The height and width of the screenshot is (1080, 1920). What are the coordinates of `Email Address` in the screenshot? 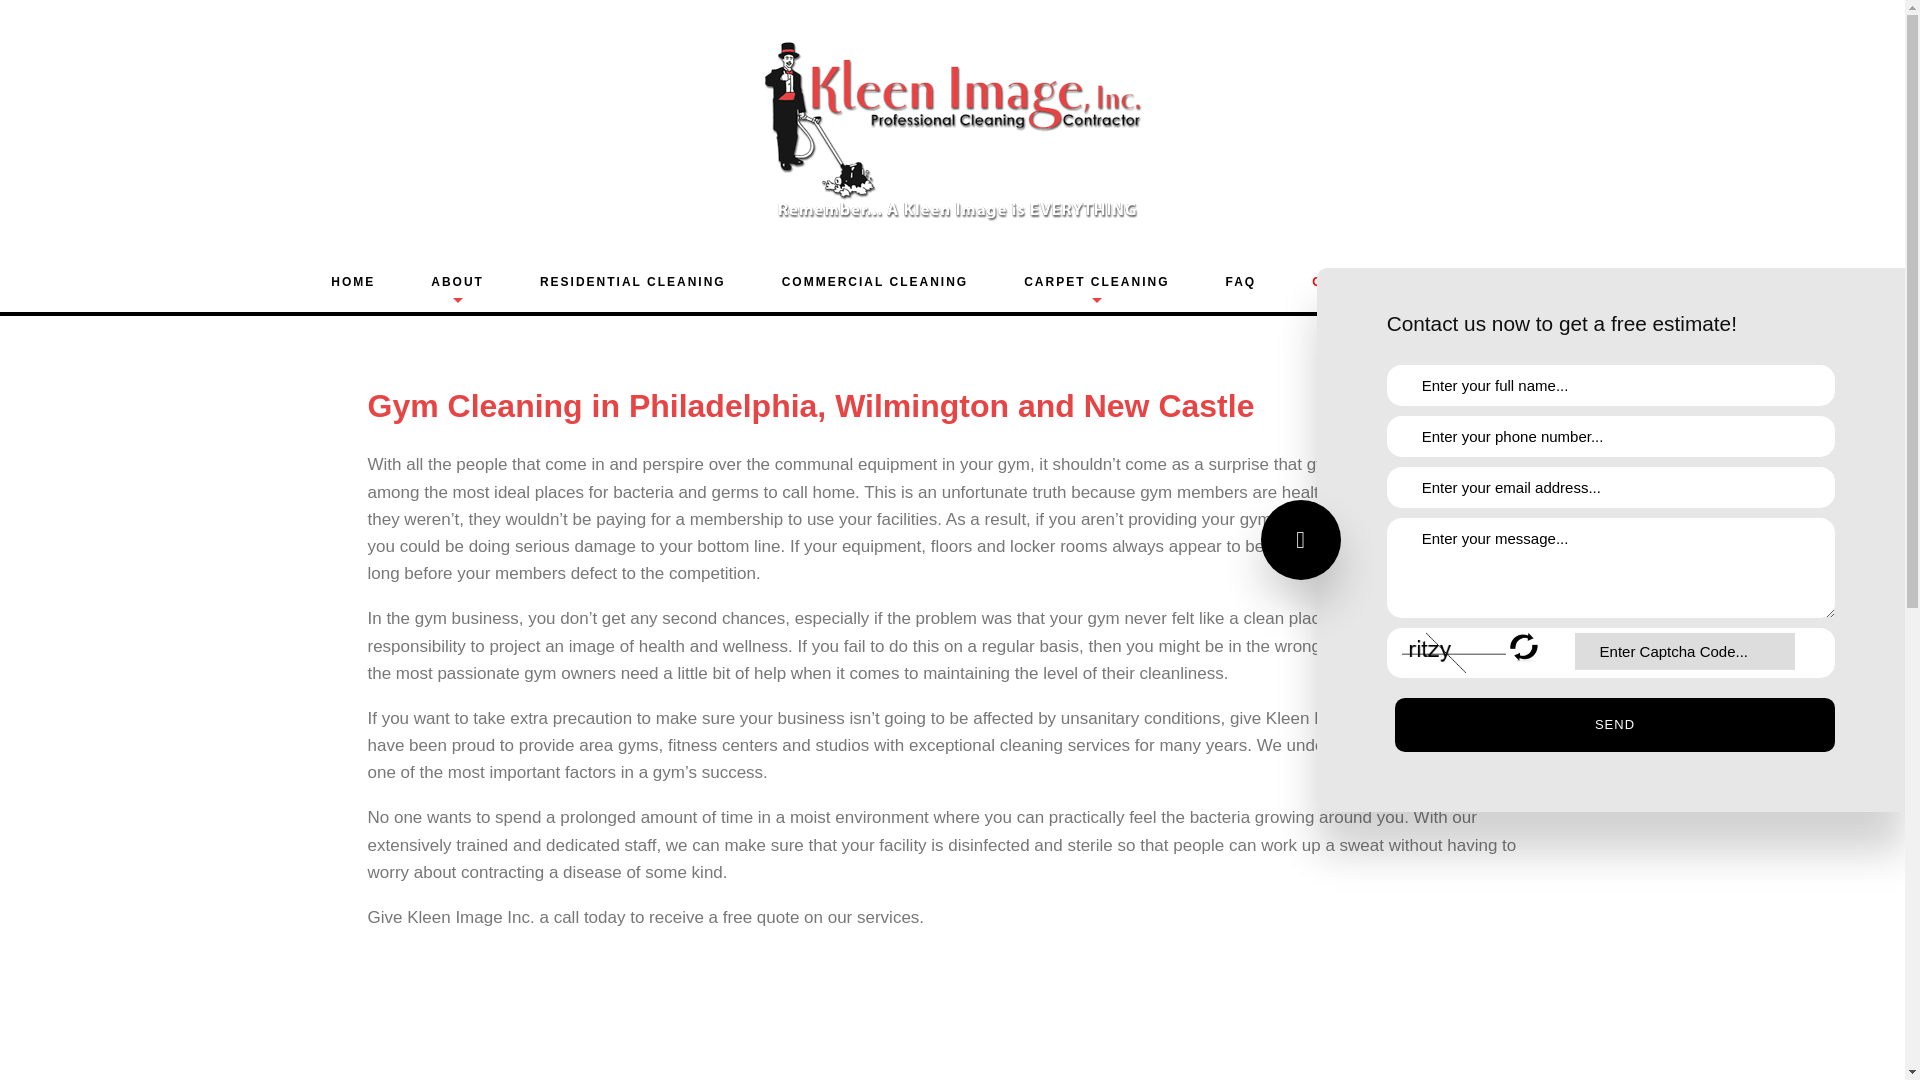 It's located at (1610, 486).